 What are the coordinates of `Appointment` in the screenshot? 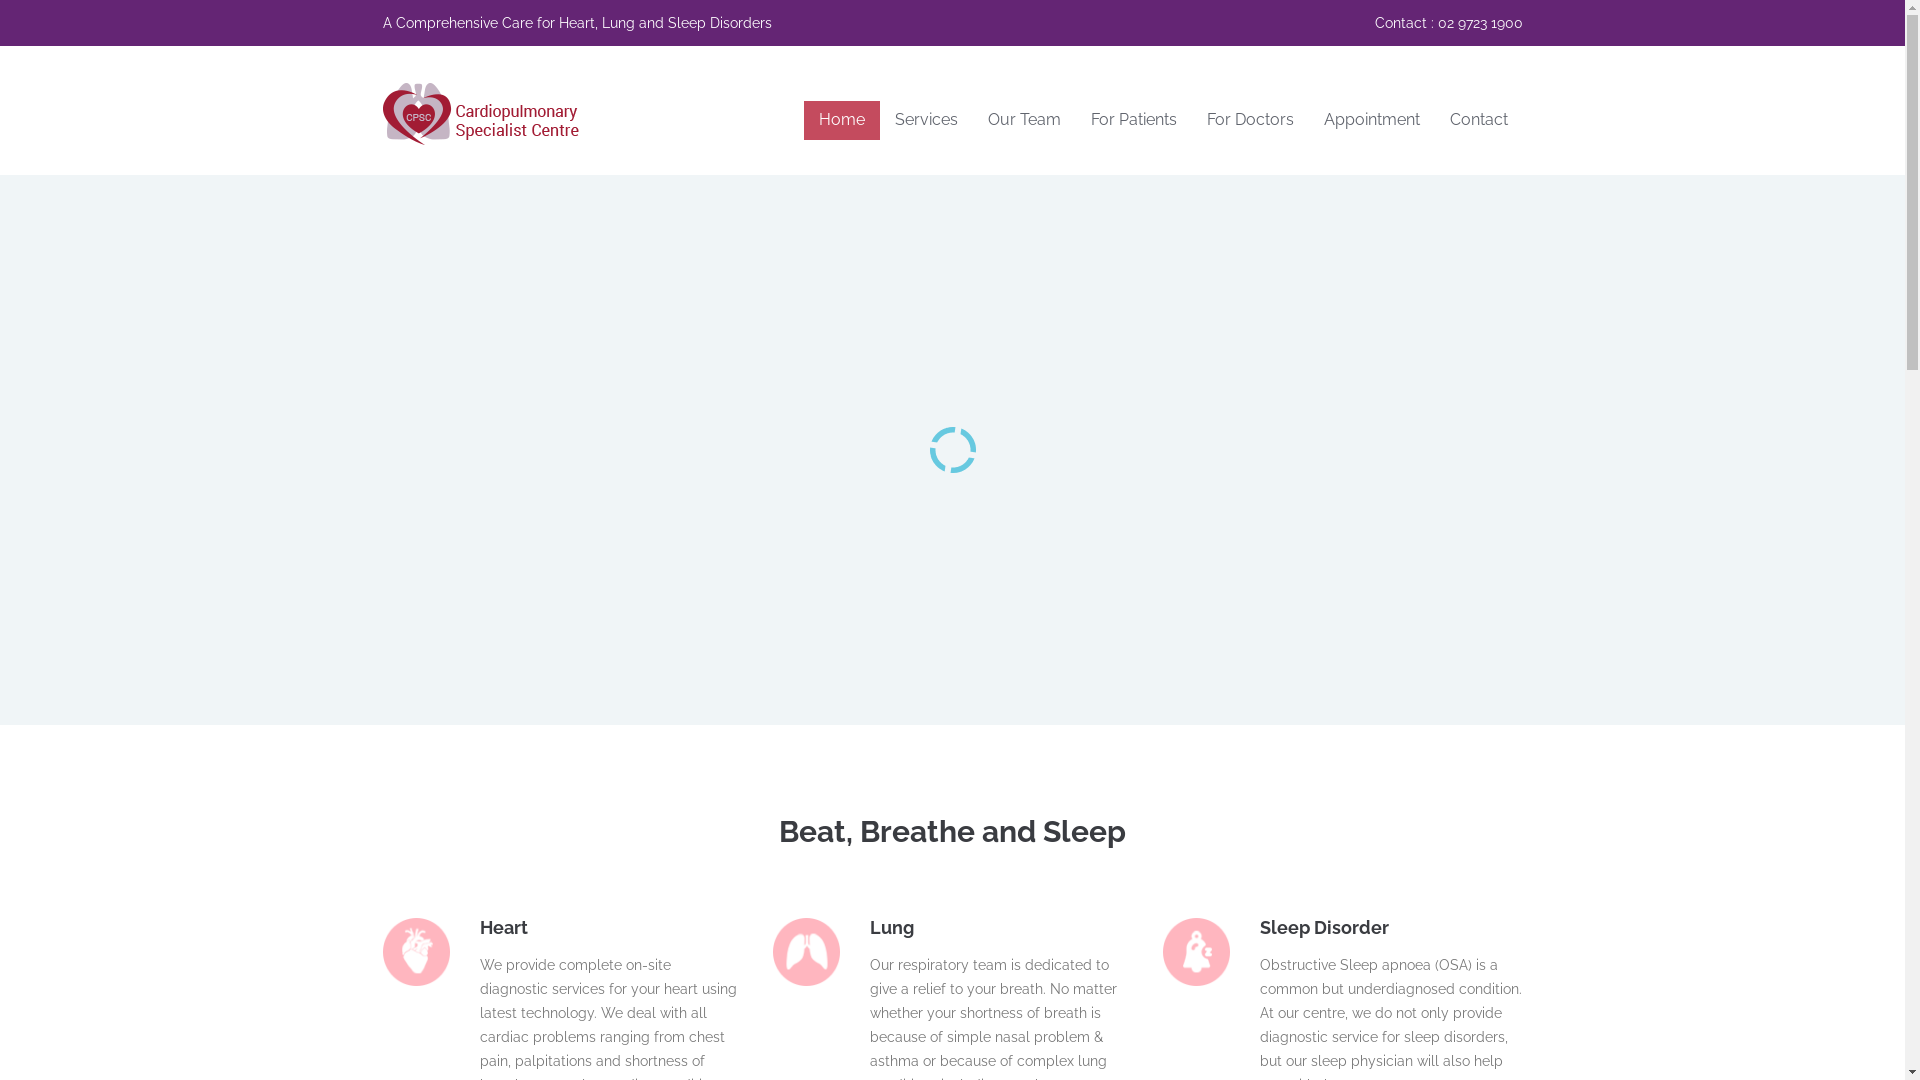 It's located at (1371, 120).